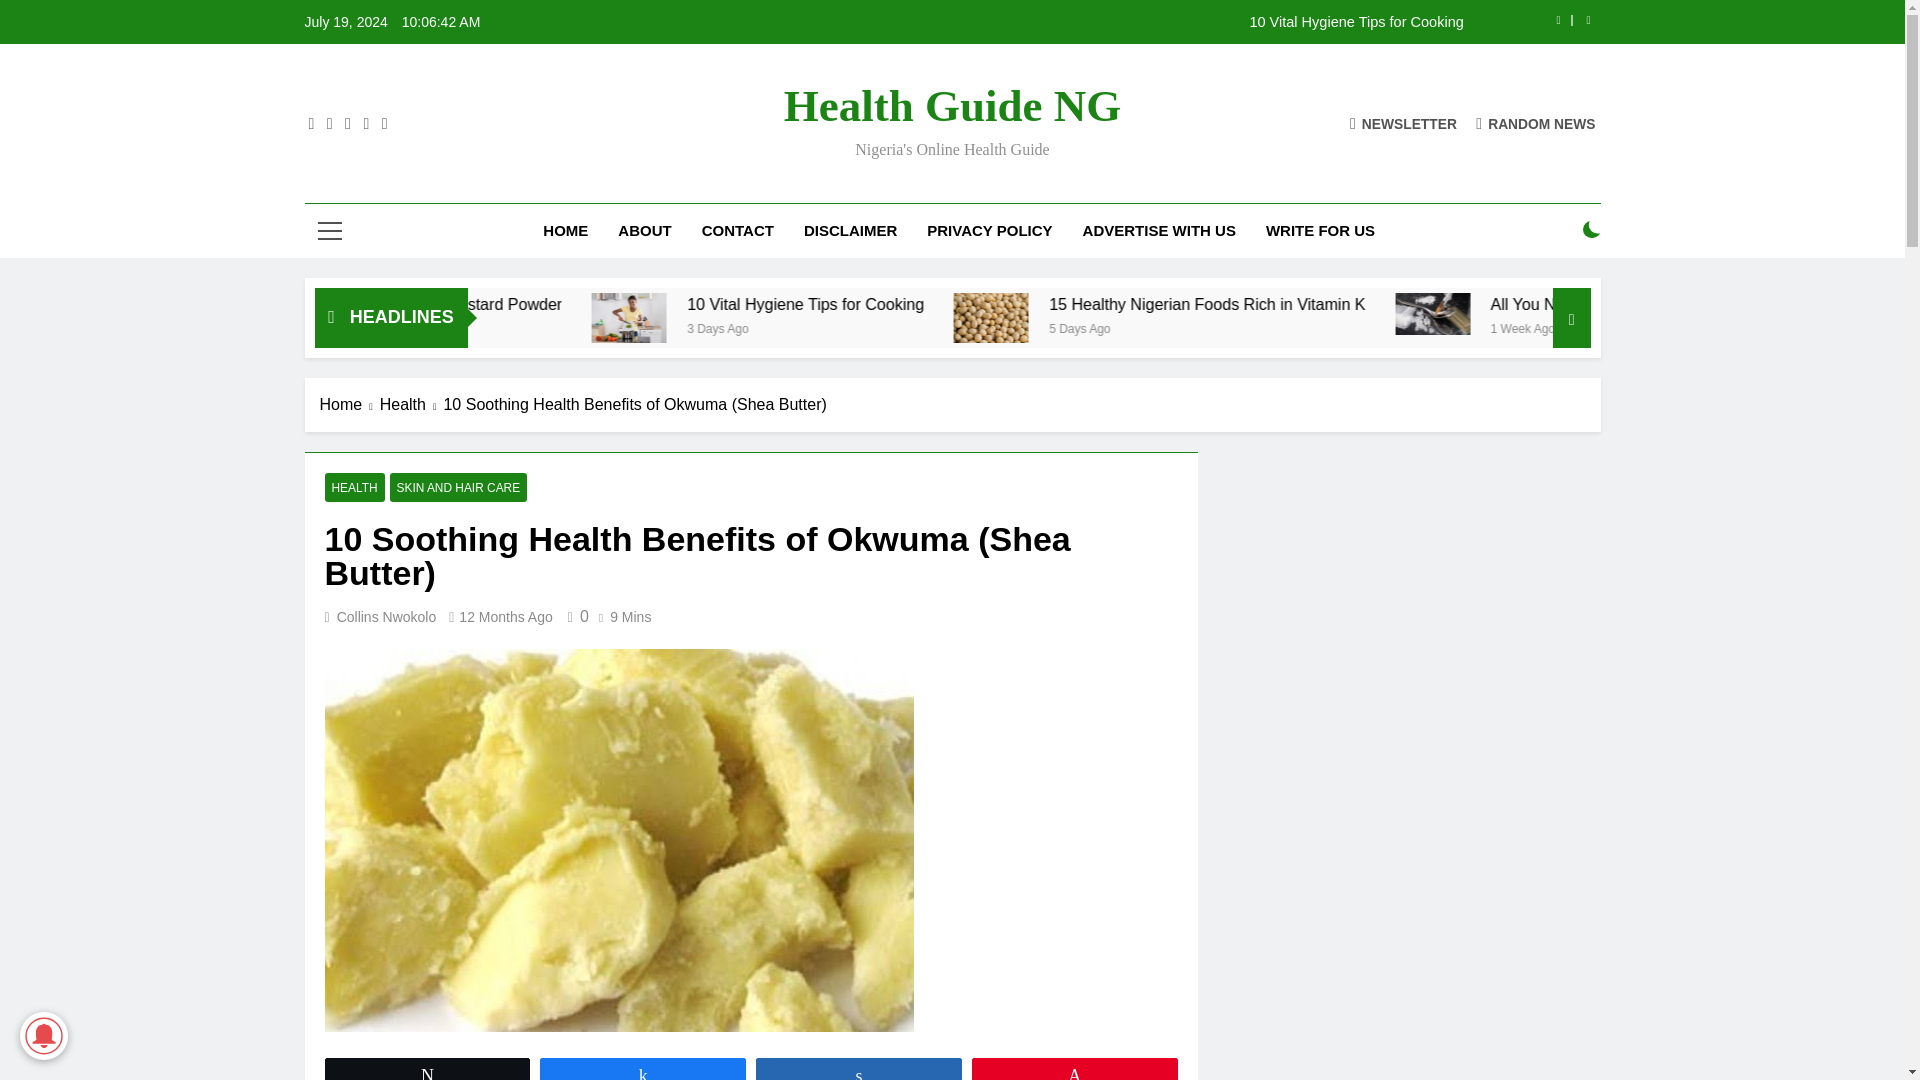 The image size is (1920, 1080). Describe the element at coordinates (738, 231) in the screenshot. I see `CONTACT` at that location.